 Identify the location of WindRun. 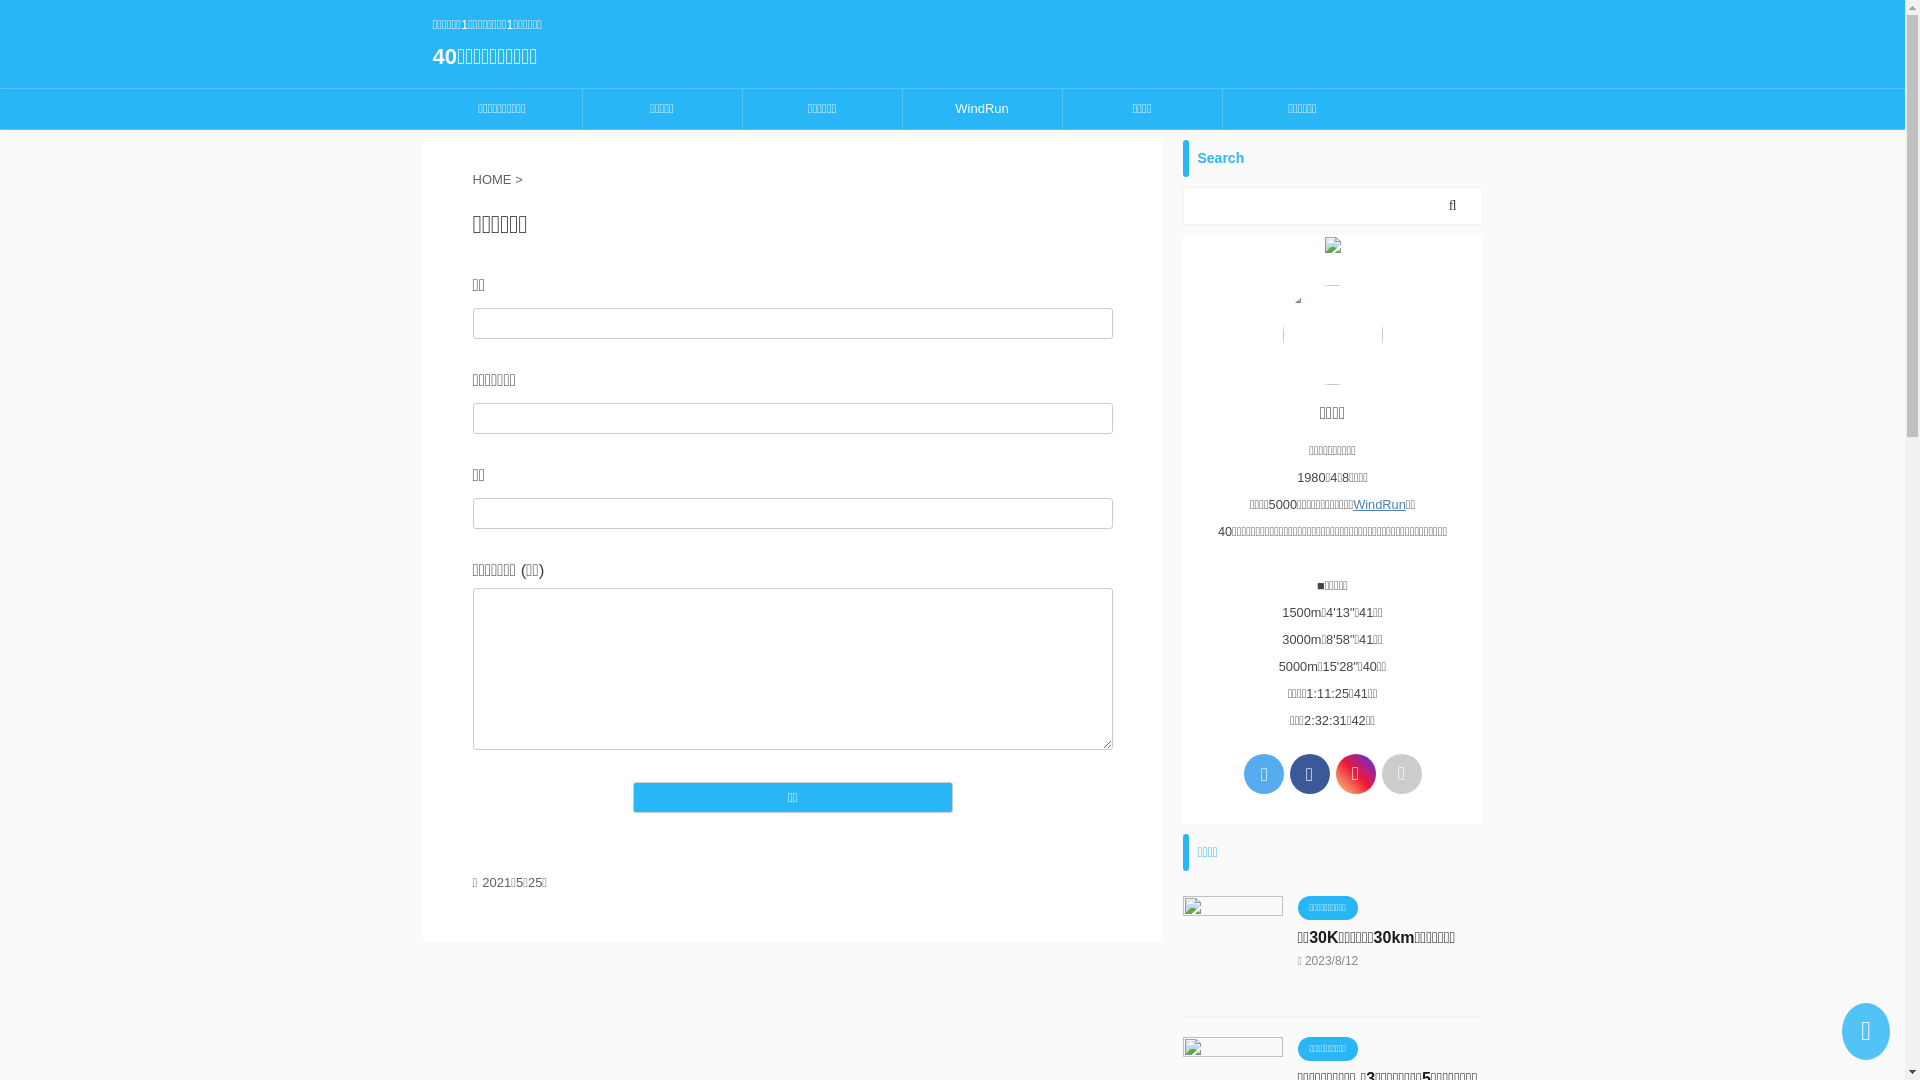
(982, 108).